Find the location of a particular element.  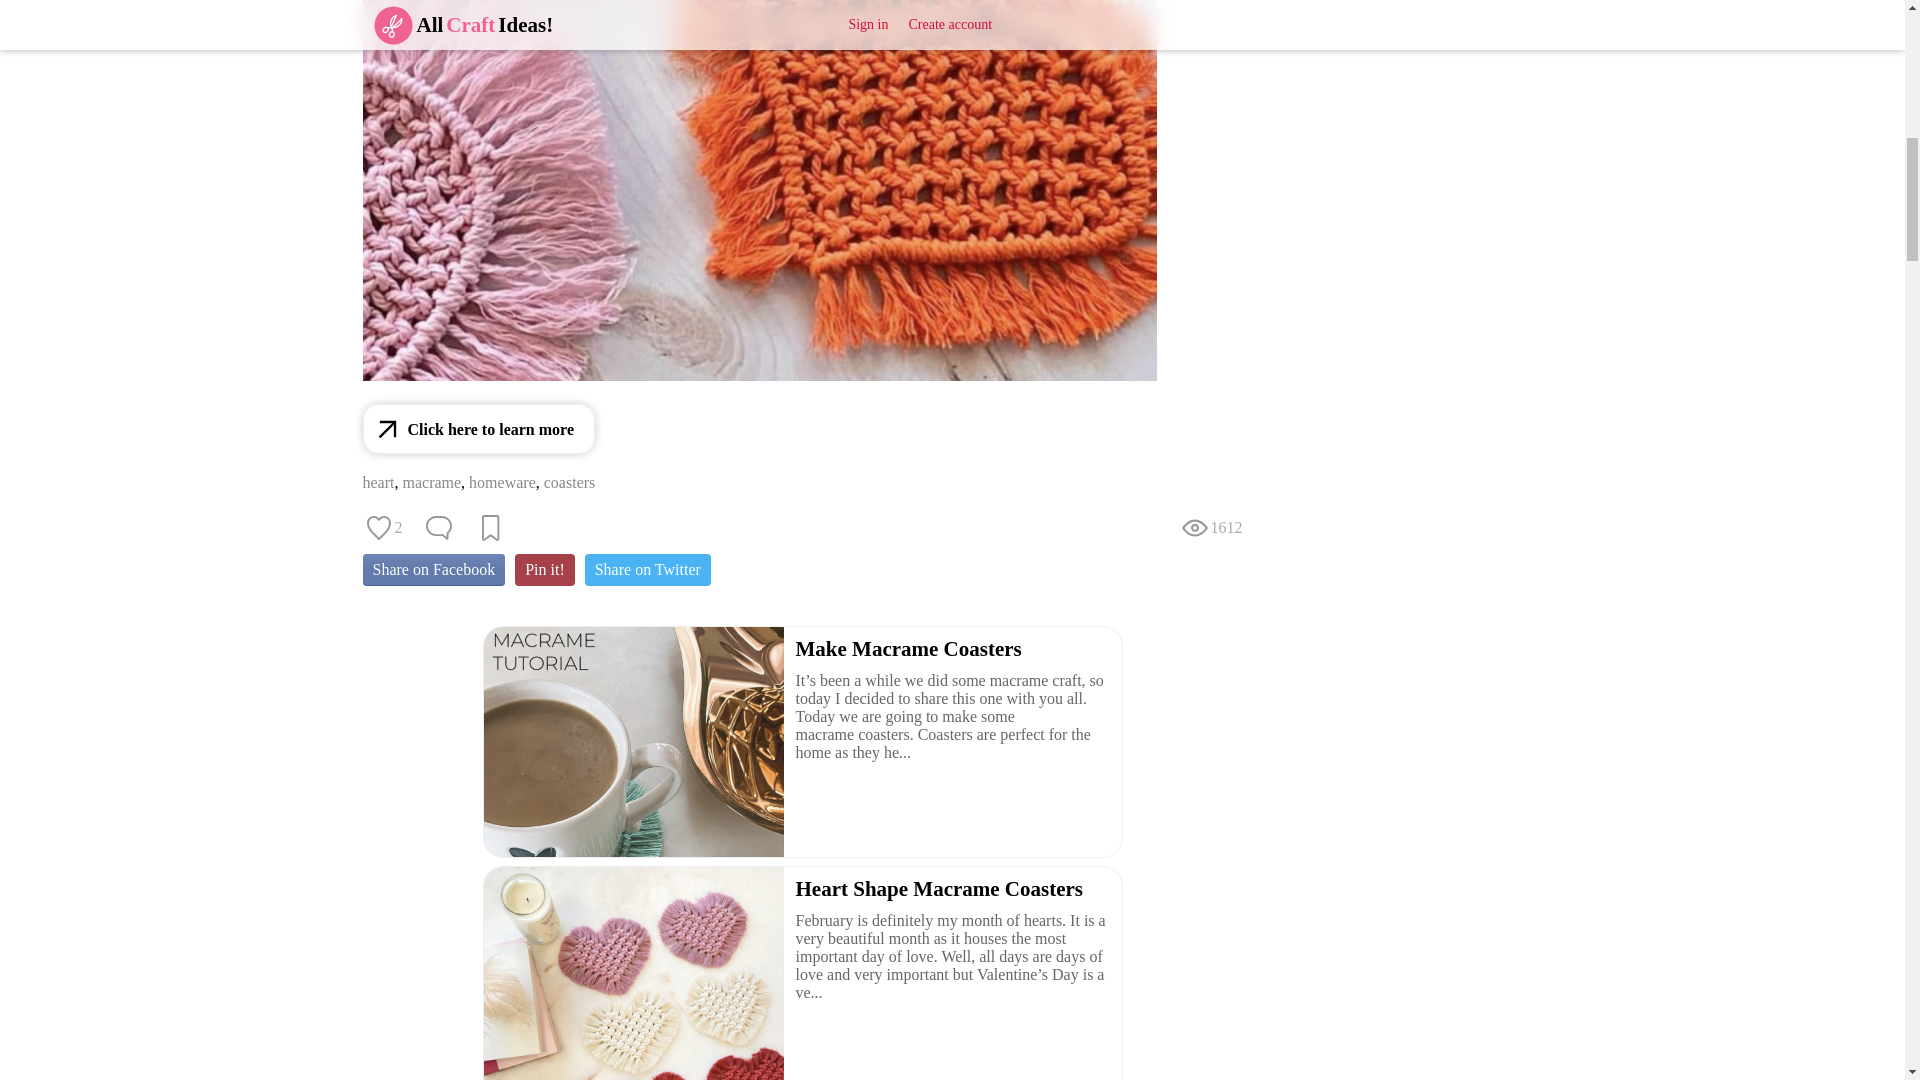

Views is located at coordinates (1210, 528).